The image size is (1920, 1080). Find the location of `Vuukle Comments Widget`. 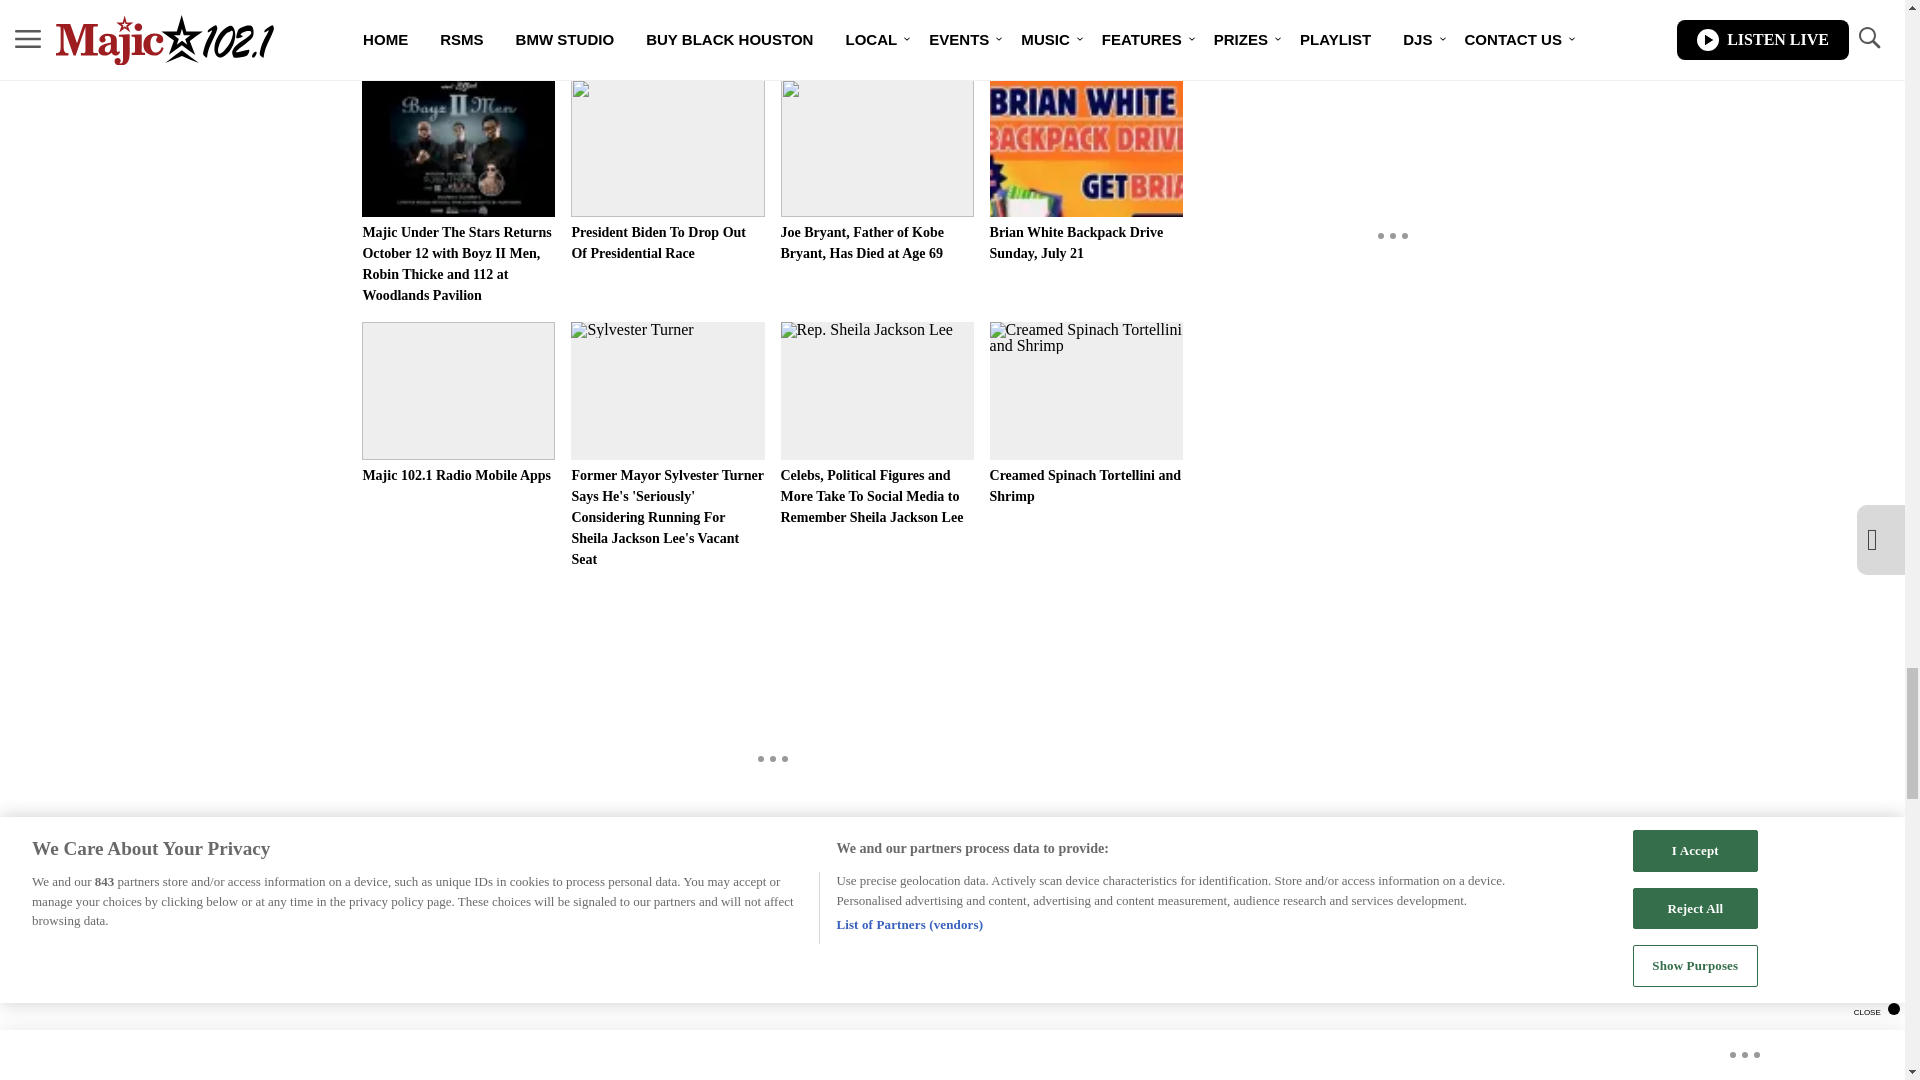

Vuukle Comments Widget is located at coordinates (772, 1014).